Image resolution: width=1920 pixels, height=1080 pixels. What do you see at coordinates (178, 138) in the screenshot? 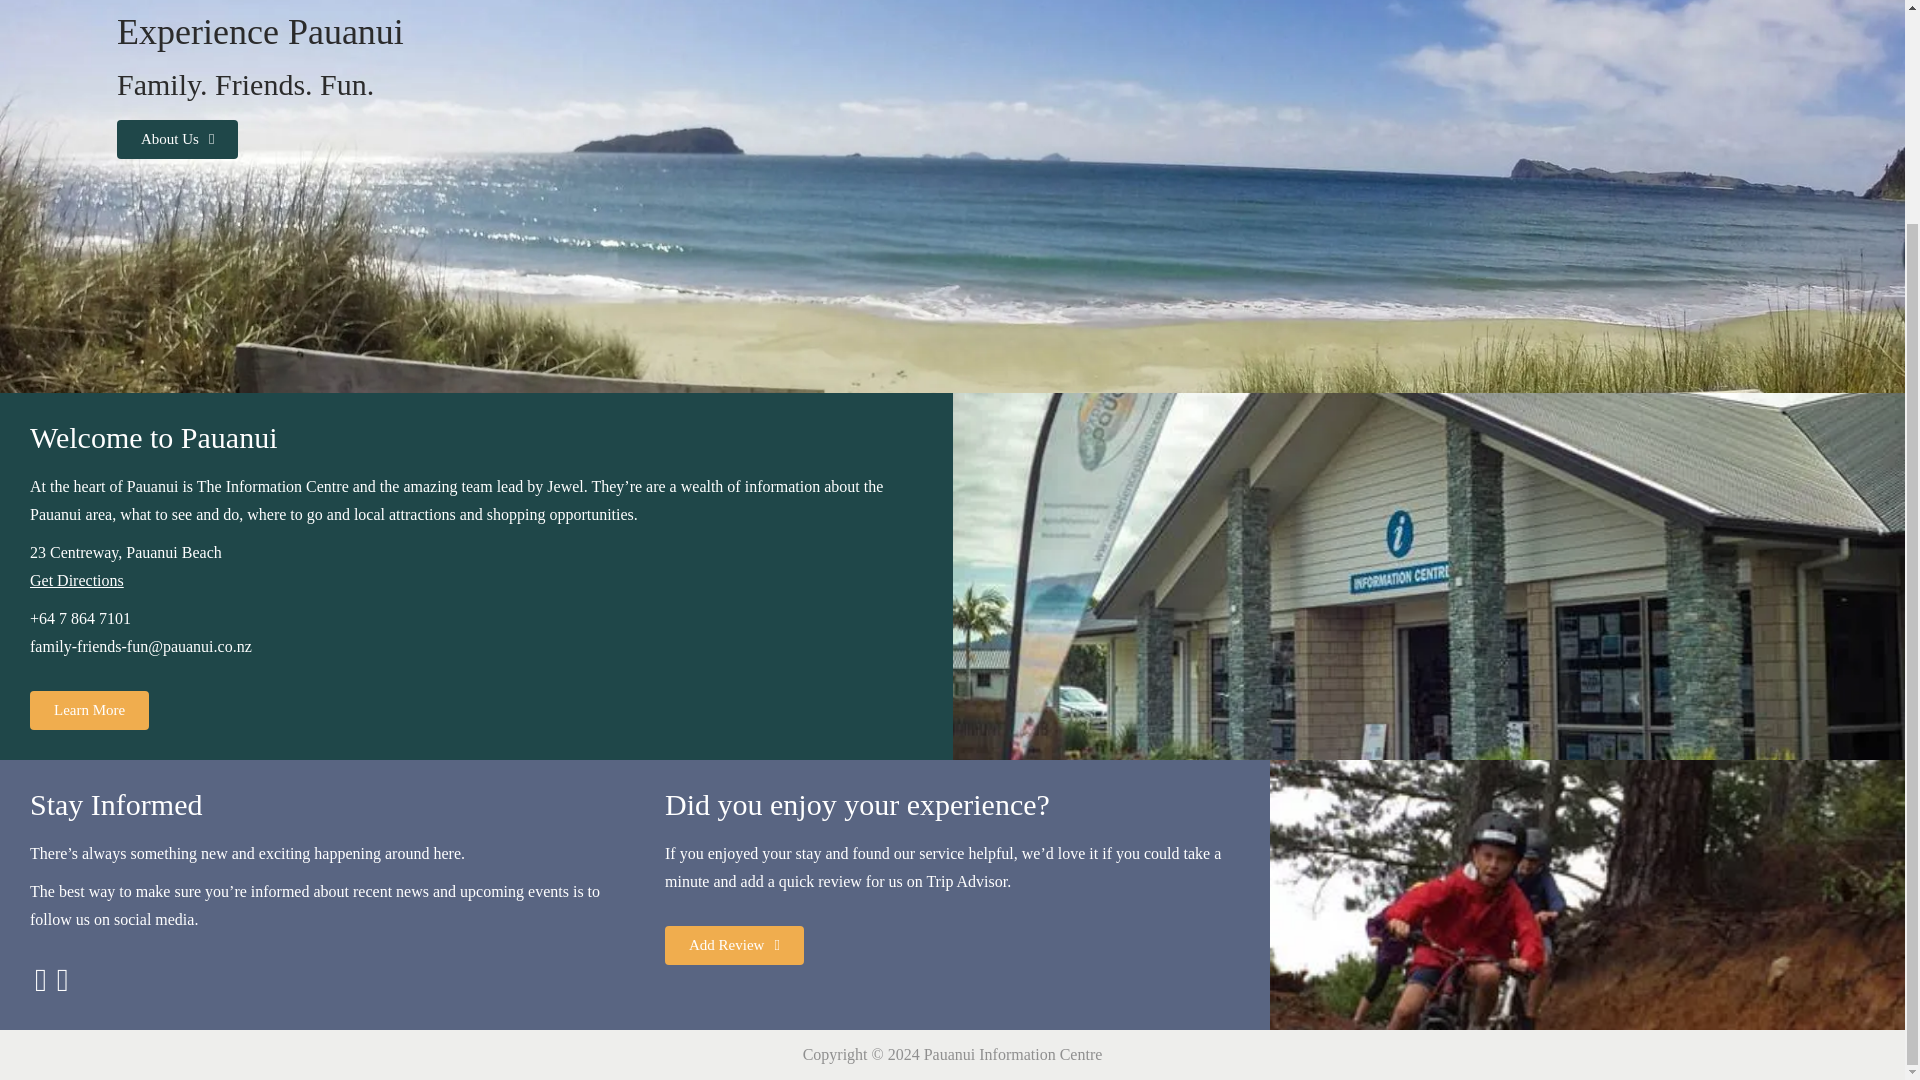
I see `About Us` at bounding box center [178, 138].